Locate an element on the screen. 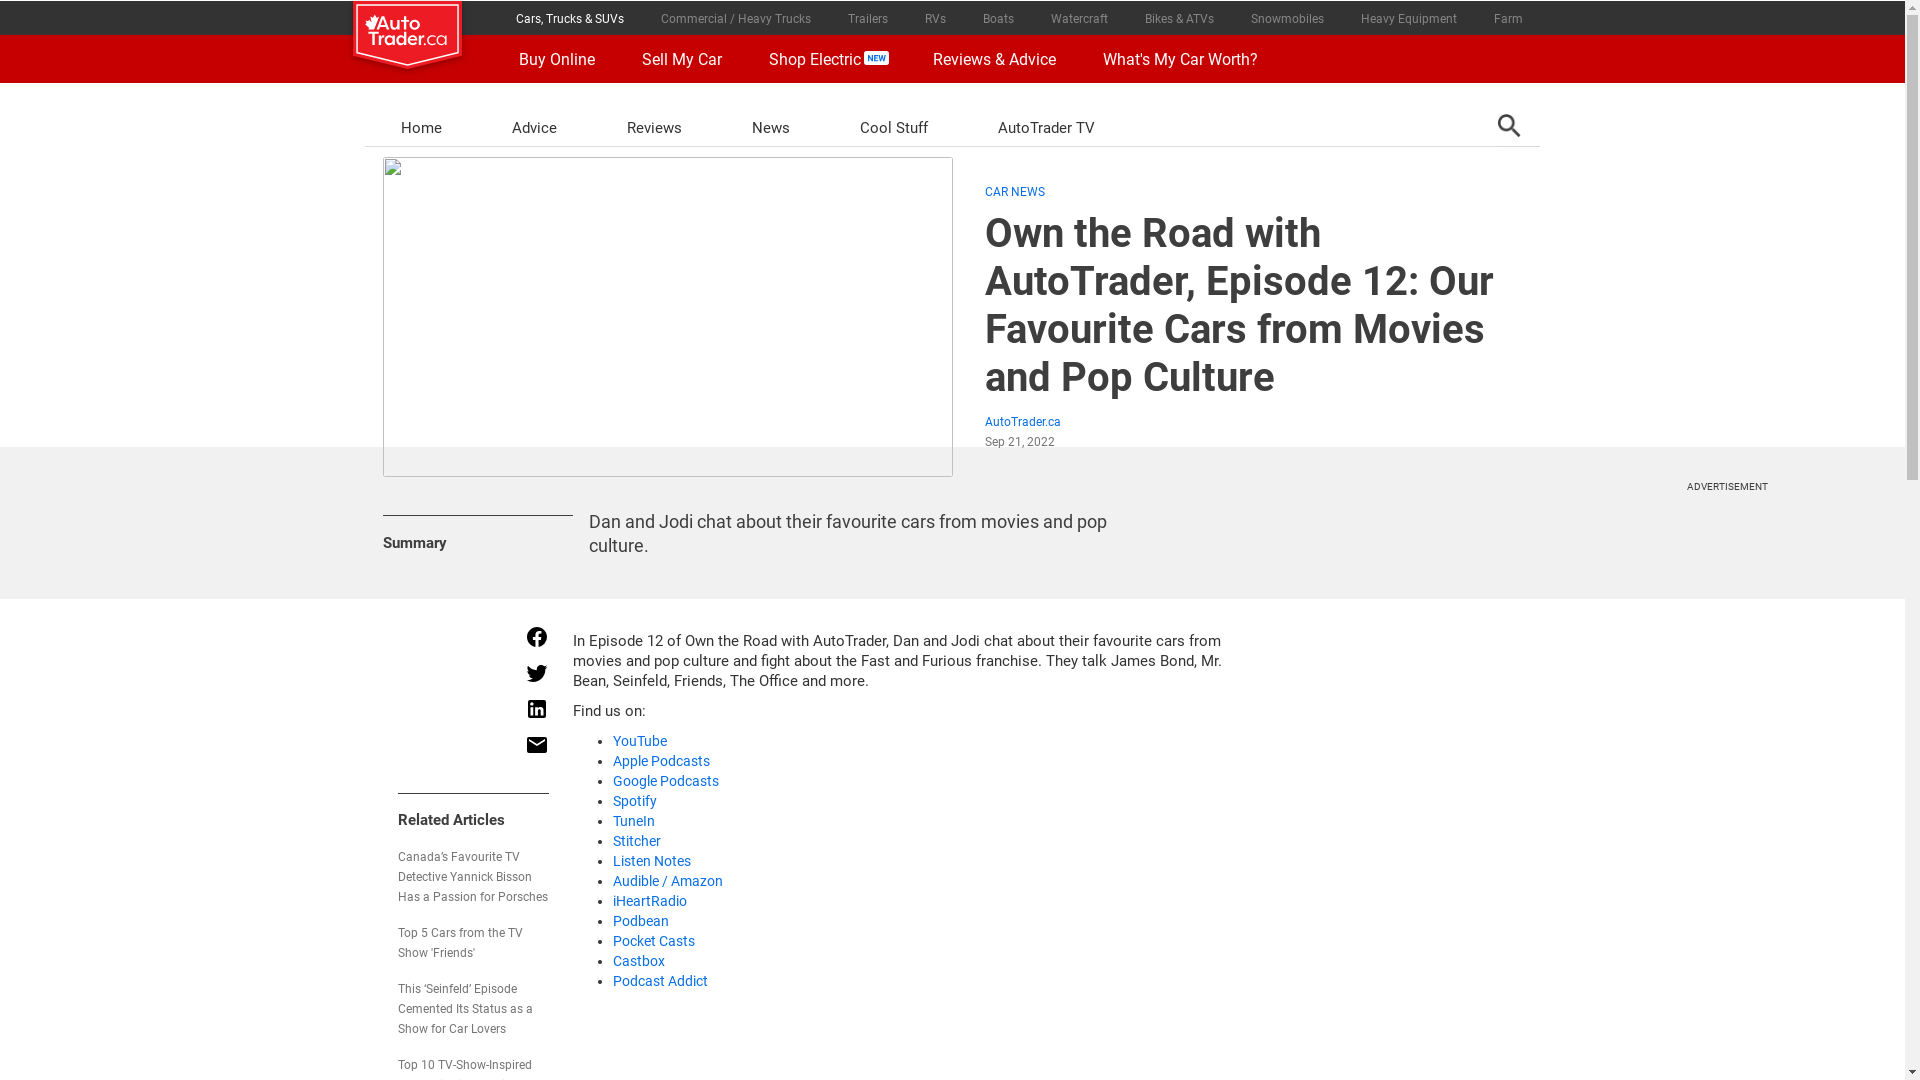  Podbean is located at coordinates (640, 921).